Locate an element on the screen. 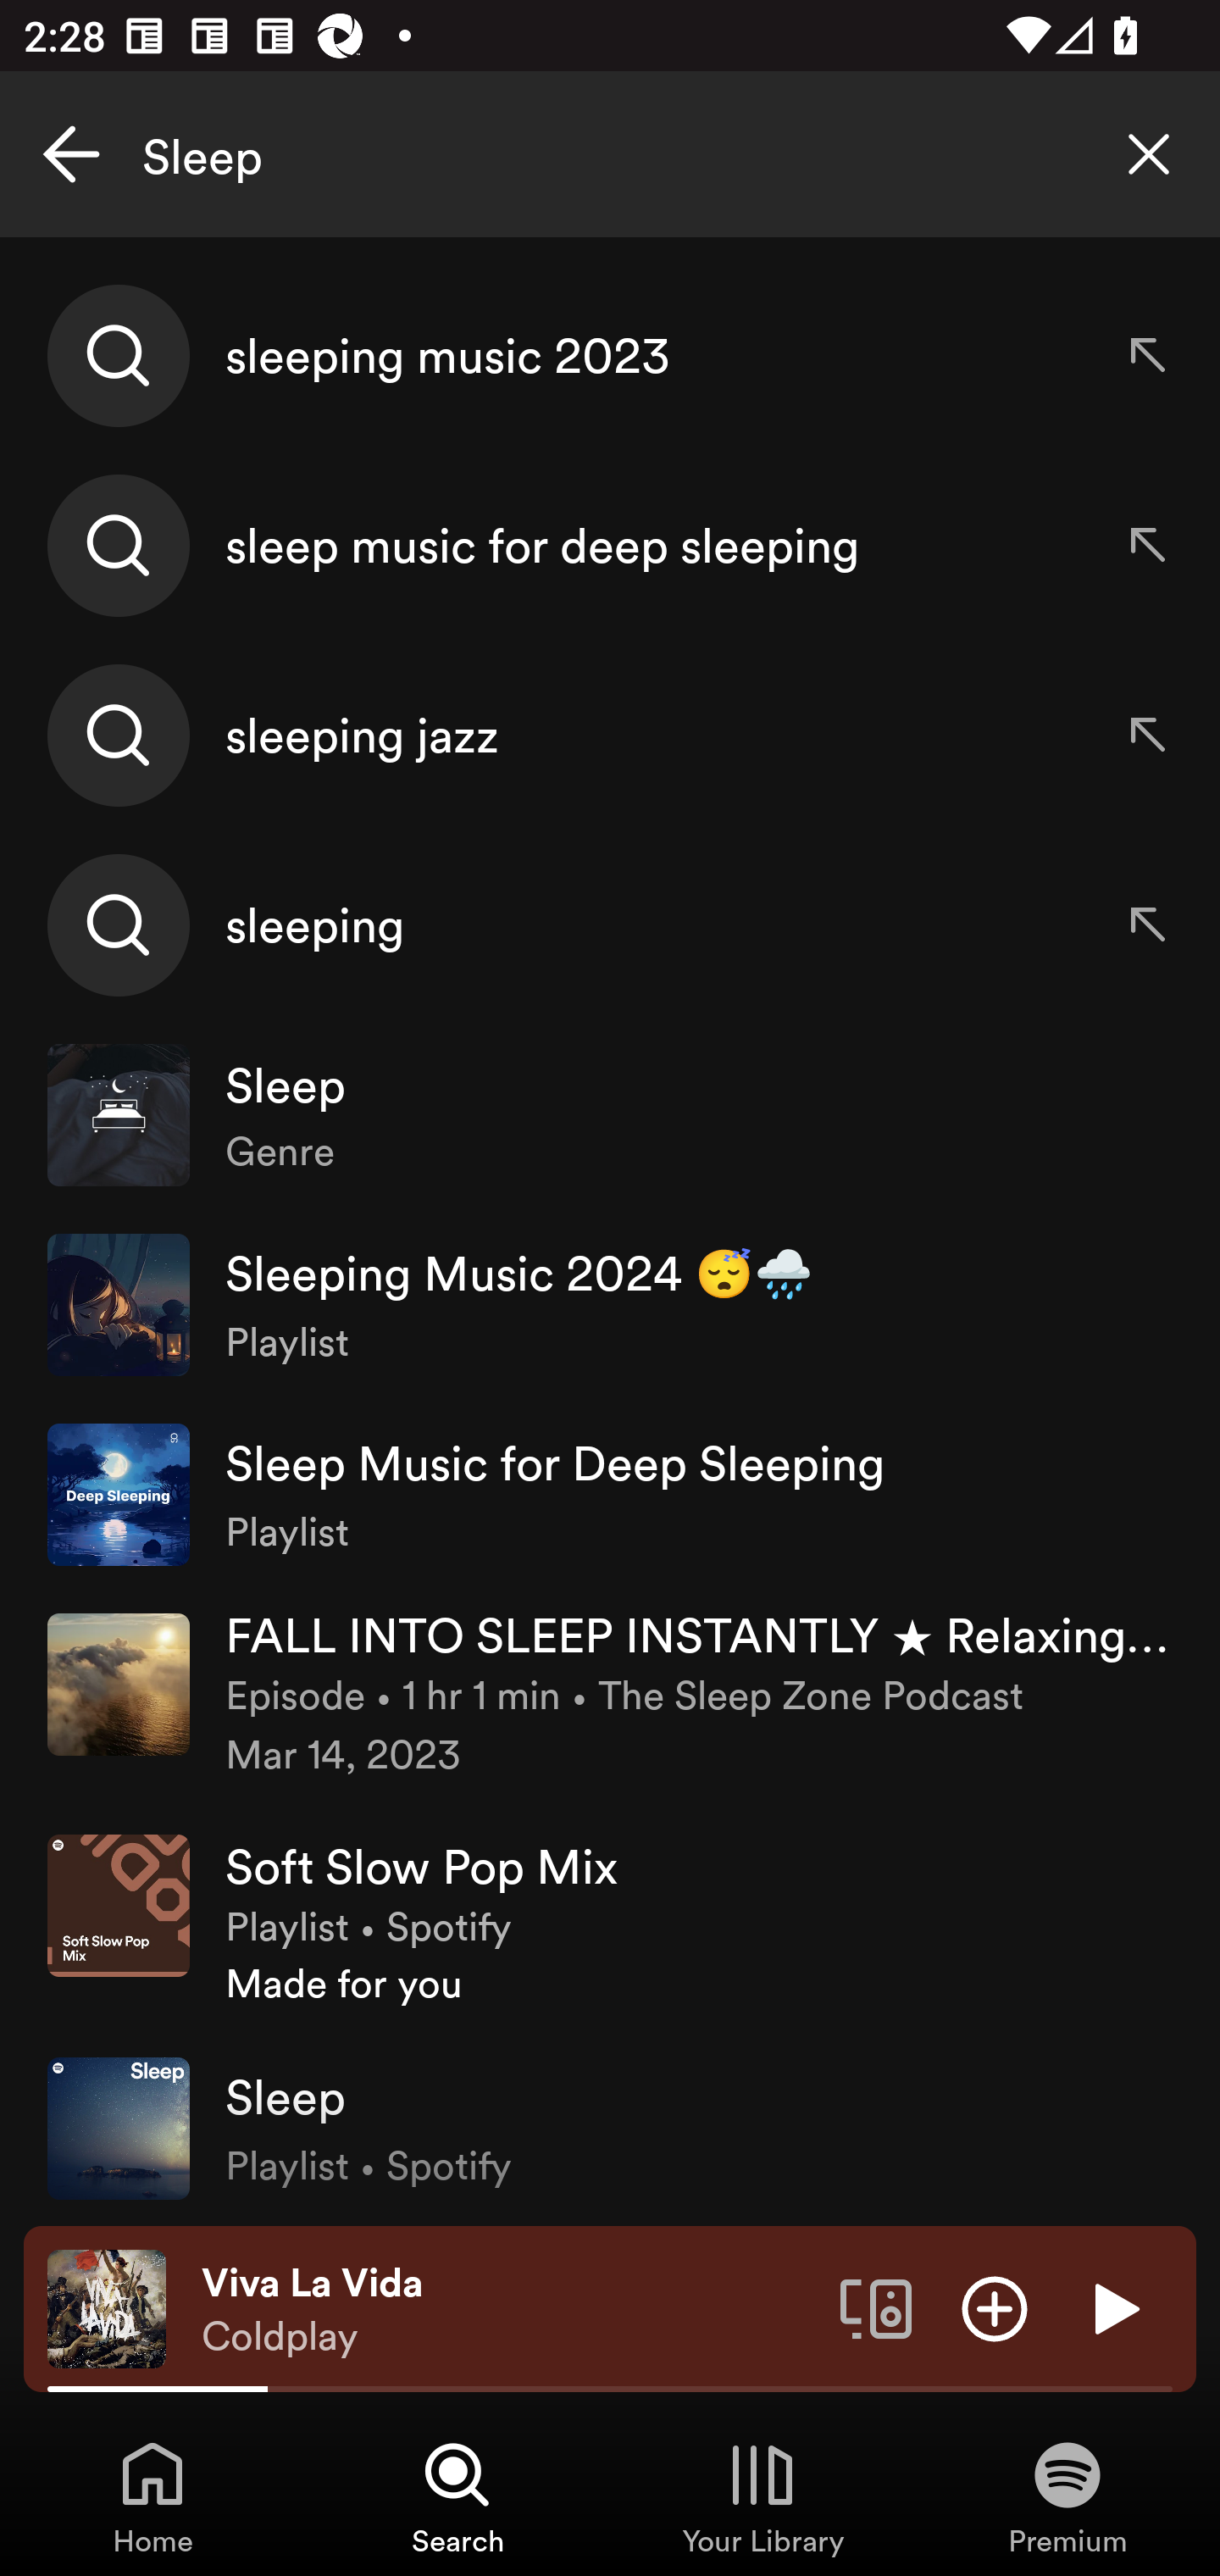 The height and width of the screenshot is (2576, 1220). Sleep Genre is located at coordinates (610, 1115).